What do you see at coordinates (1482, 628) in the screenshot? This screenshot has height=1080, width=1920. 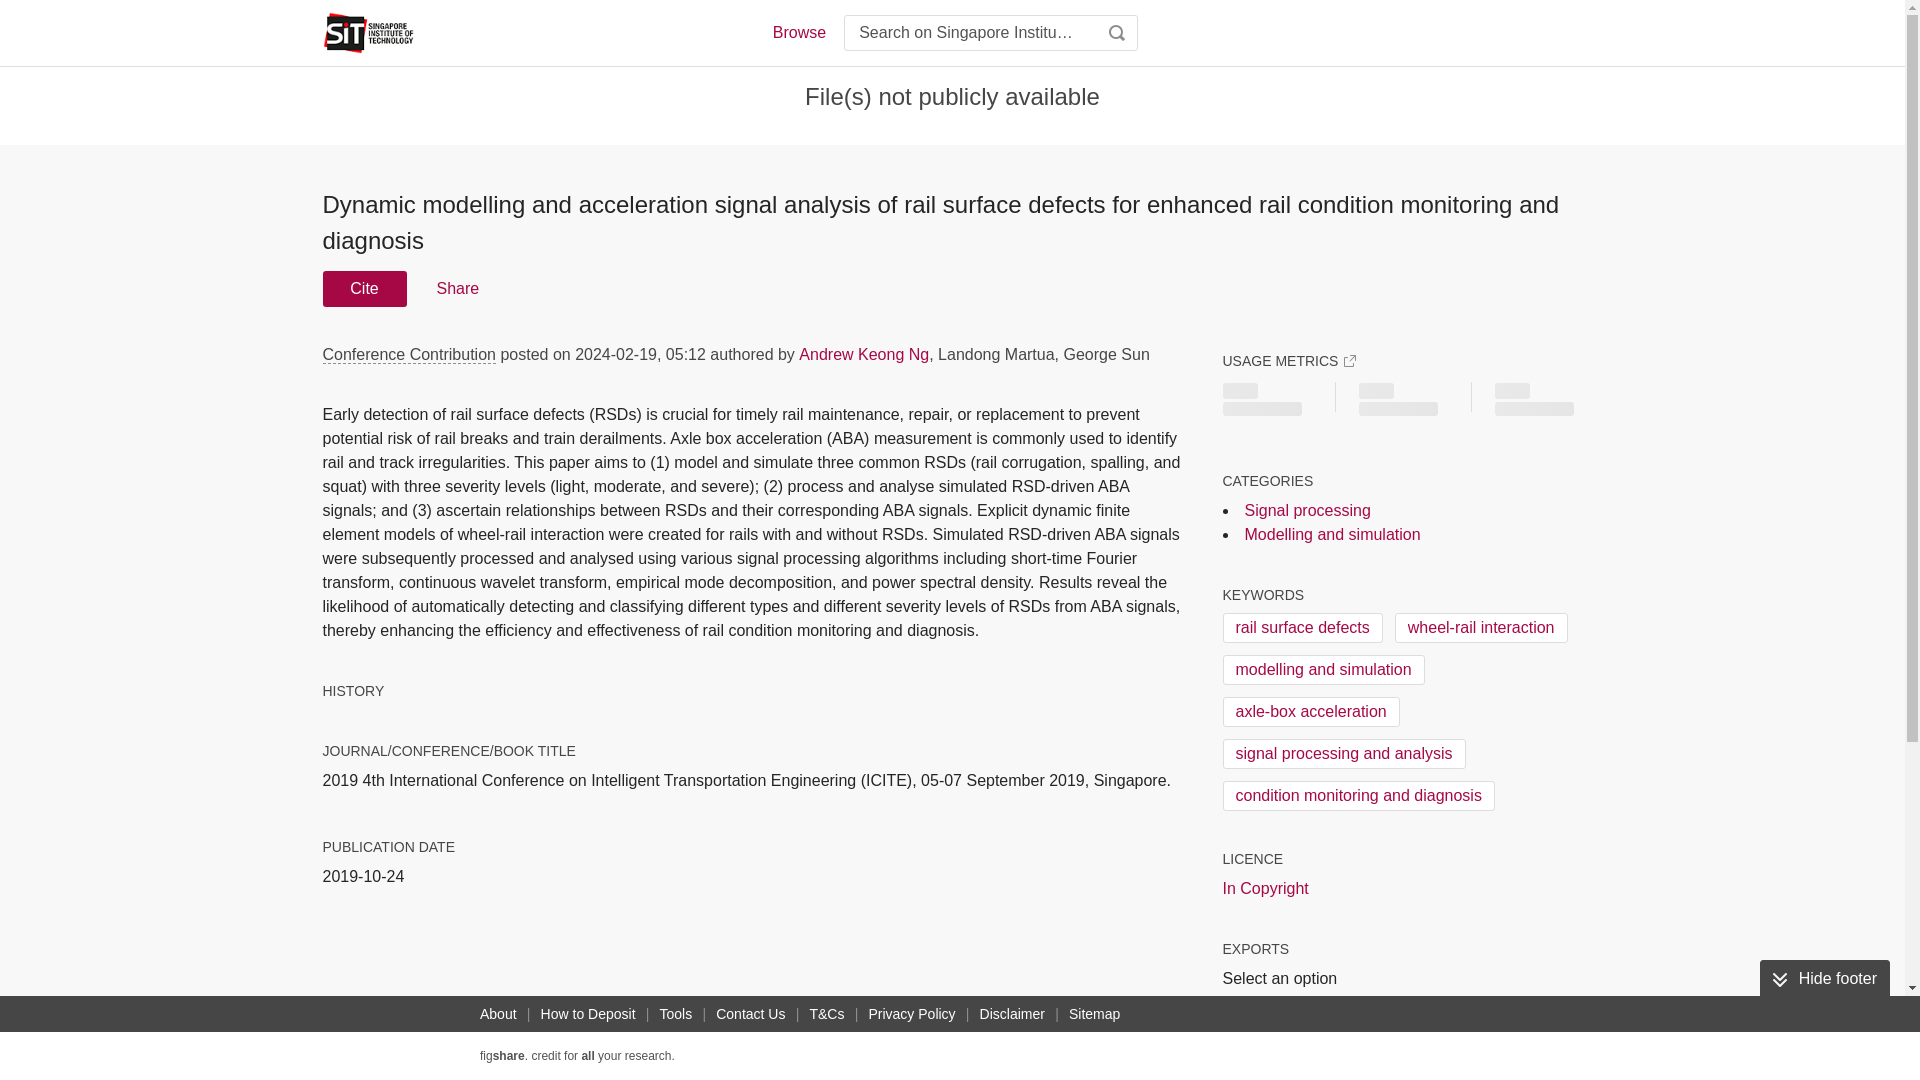 I see `wheel-rail interaction` at bounding box center [1482, 628].